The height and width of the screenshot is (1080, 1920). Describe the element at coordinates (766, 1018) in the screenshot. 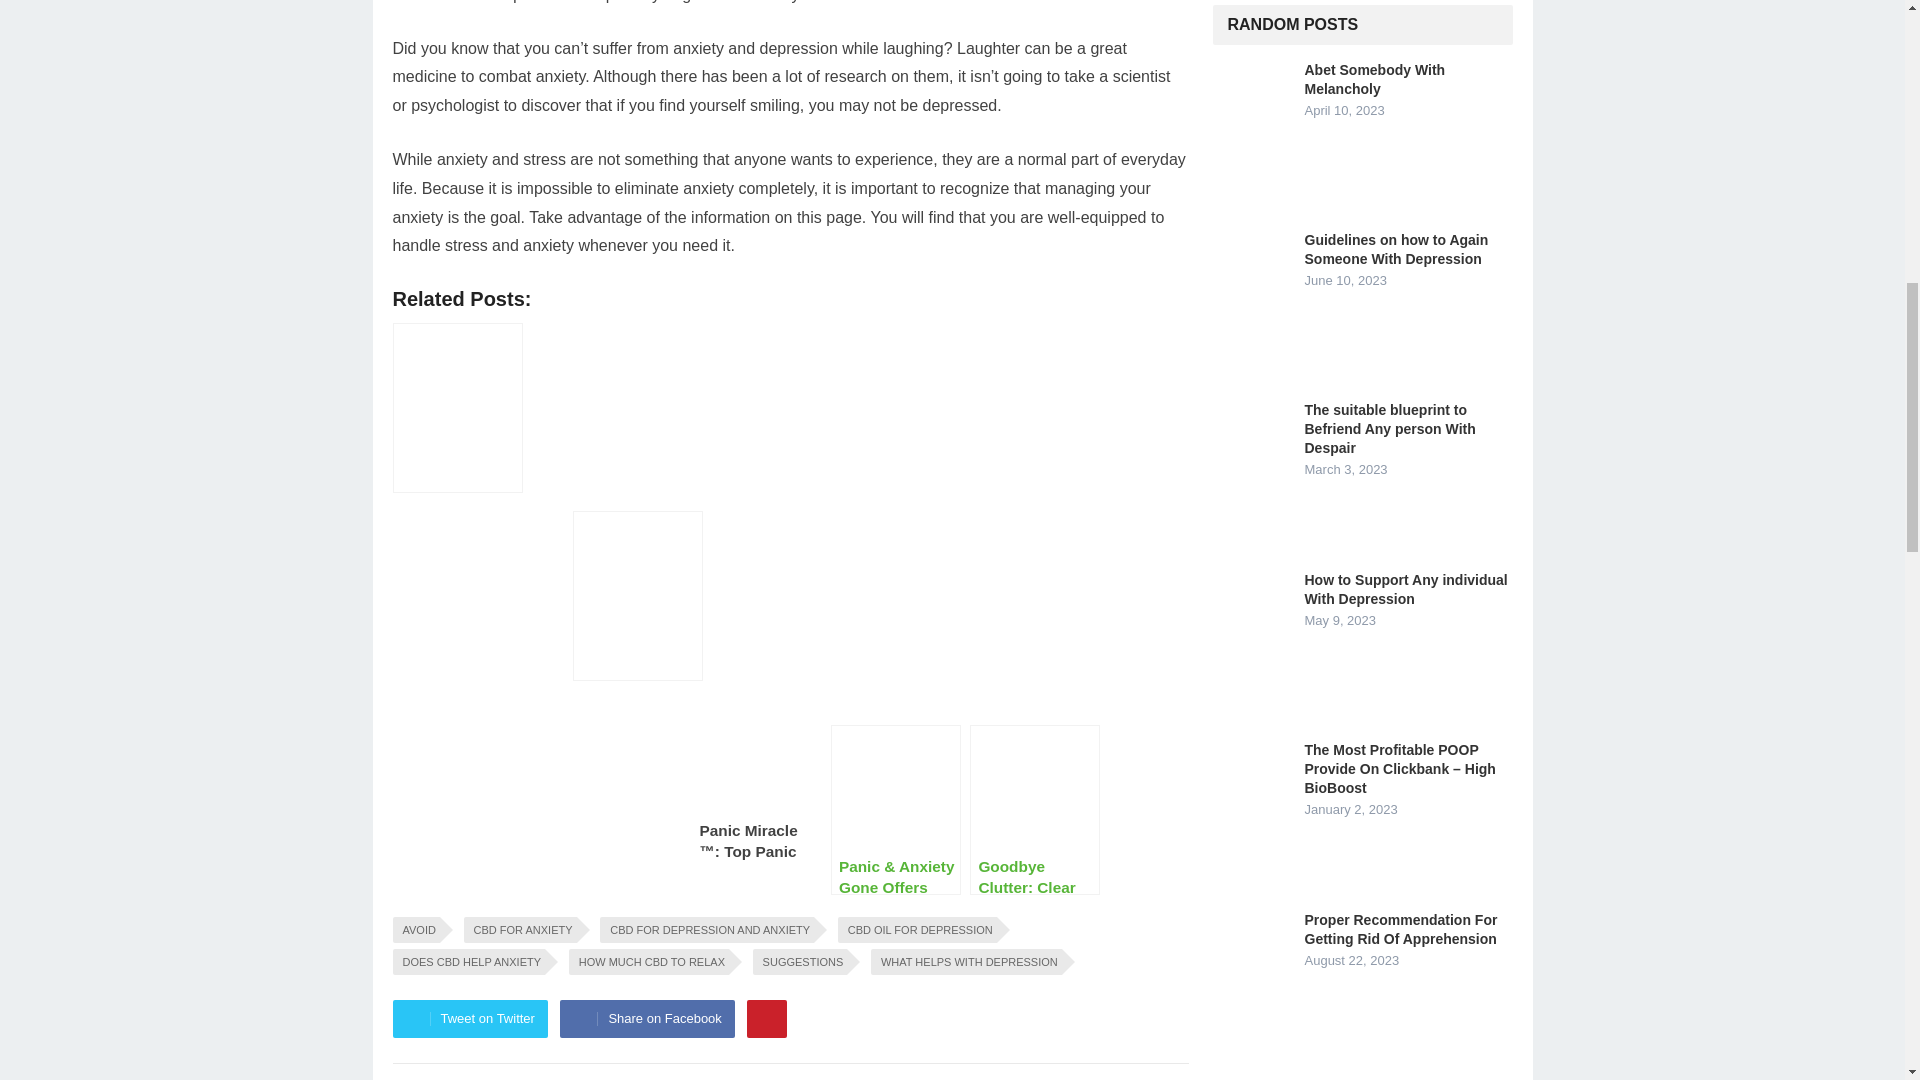

I see `Pinterest` at that location.